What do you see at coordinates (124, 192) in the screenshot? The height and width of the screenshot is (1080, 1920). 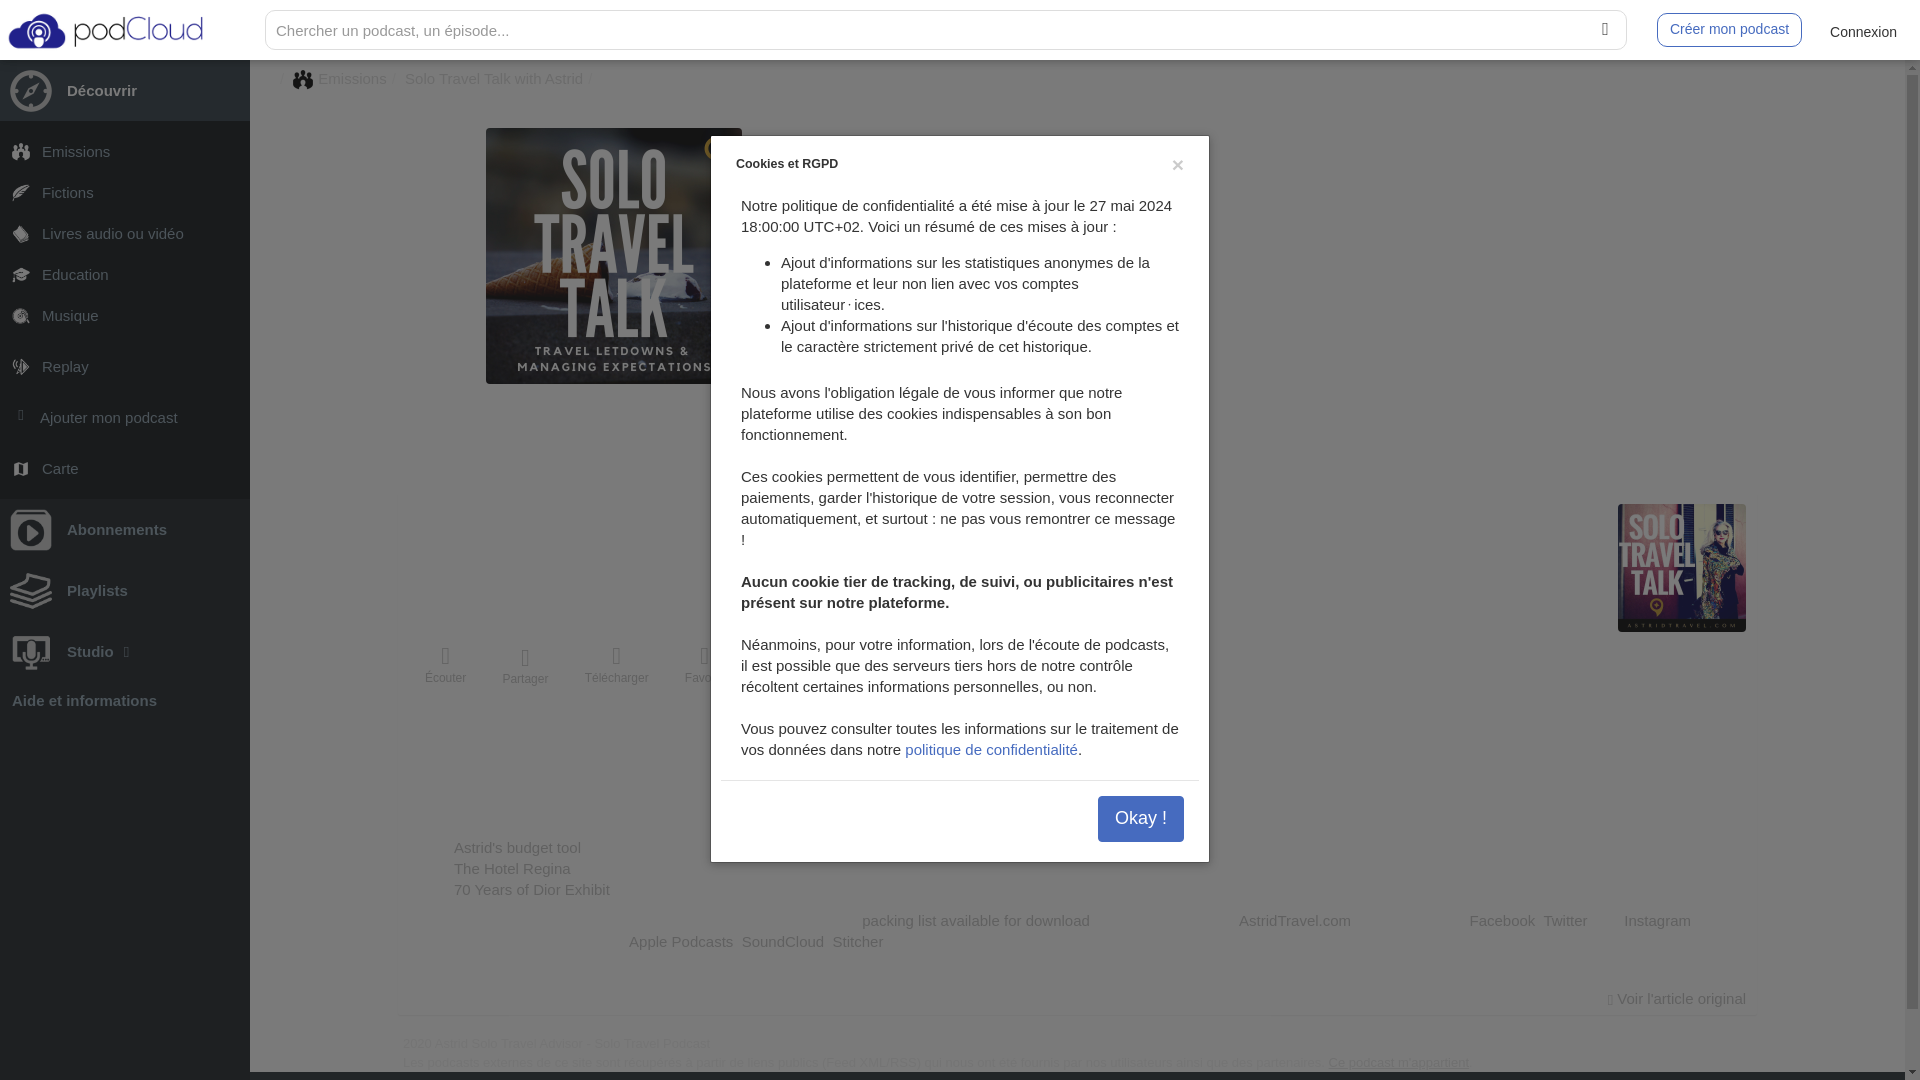 I see `Fictions` at bounding box center [124, 192].